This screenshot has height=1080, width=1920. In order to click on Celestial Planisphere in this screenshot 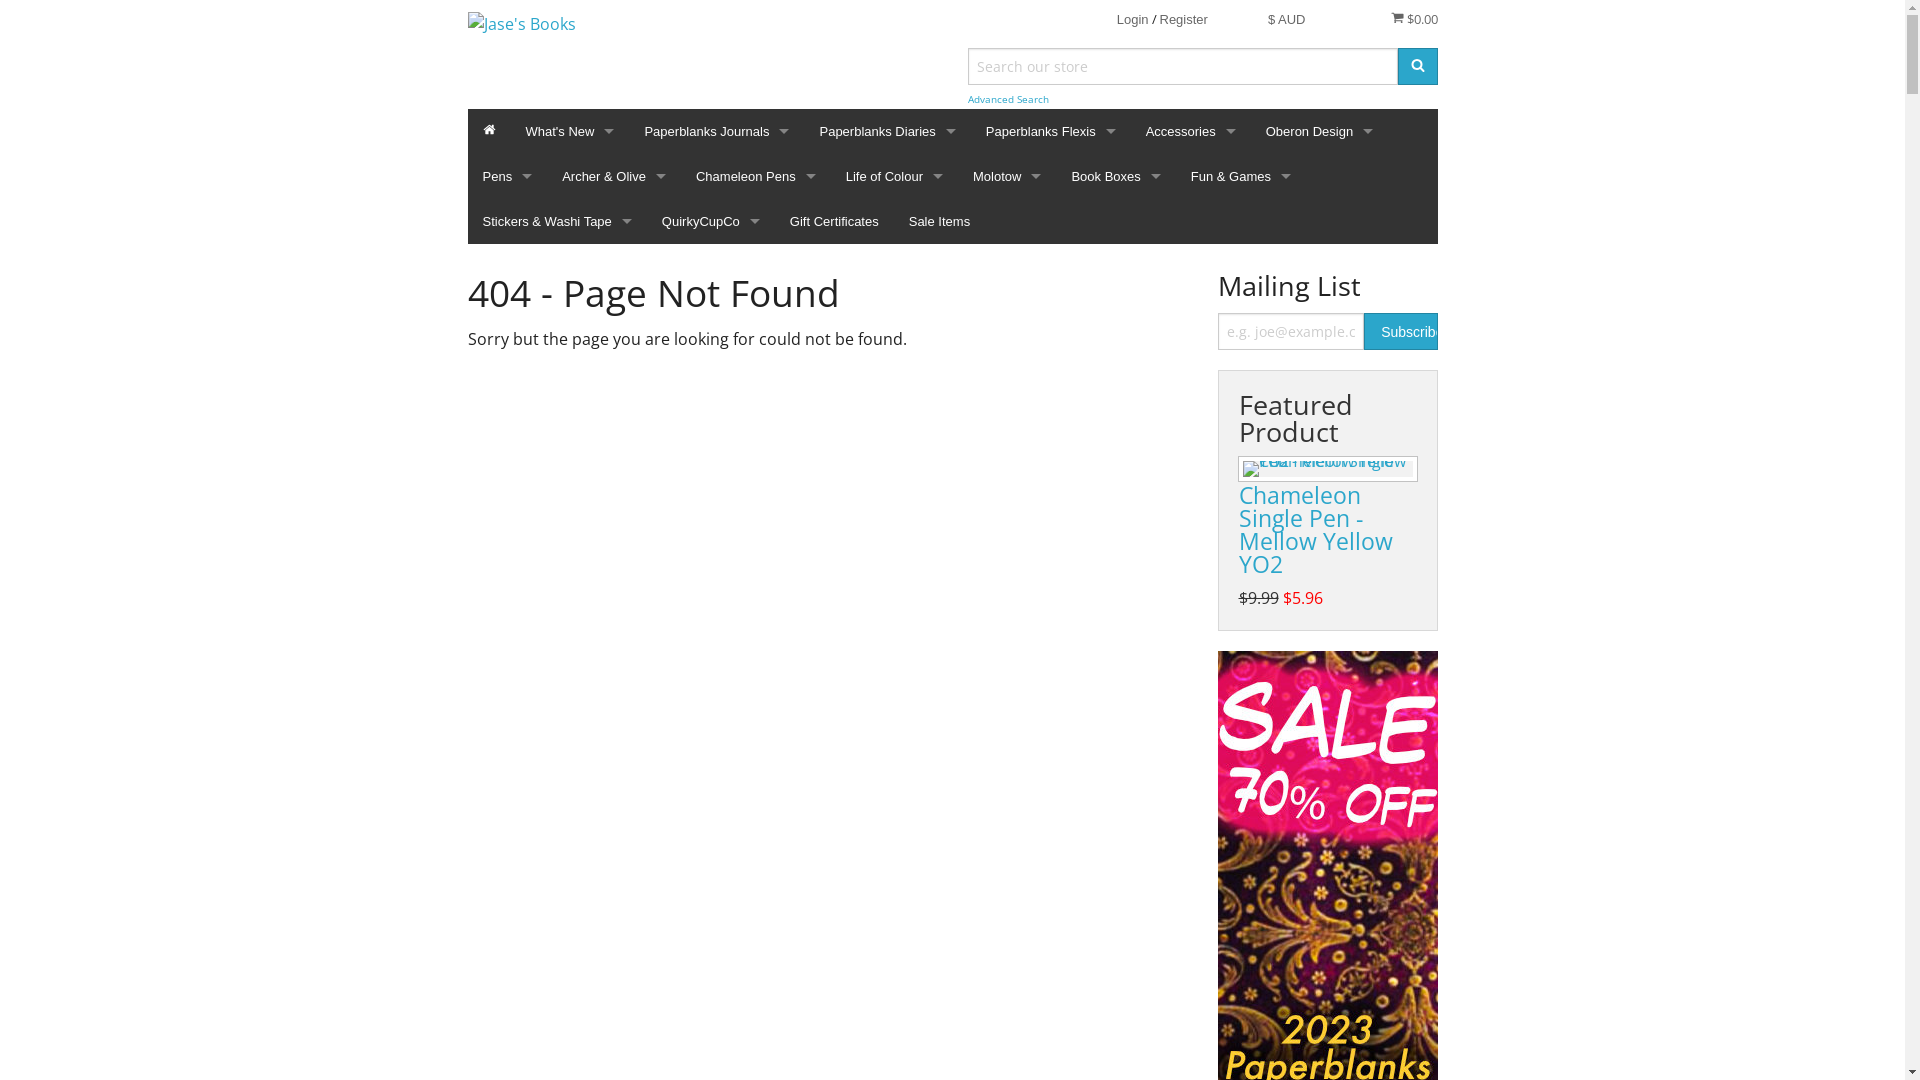, I will do `click(1051, 832)`.